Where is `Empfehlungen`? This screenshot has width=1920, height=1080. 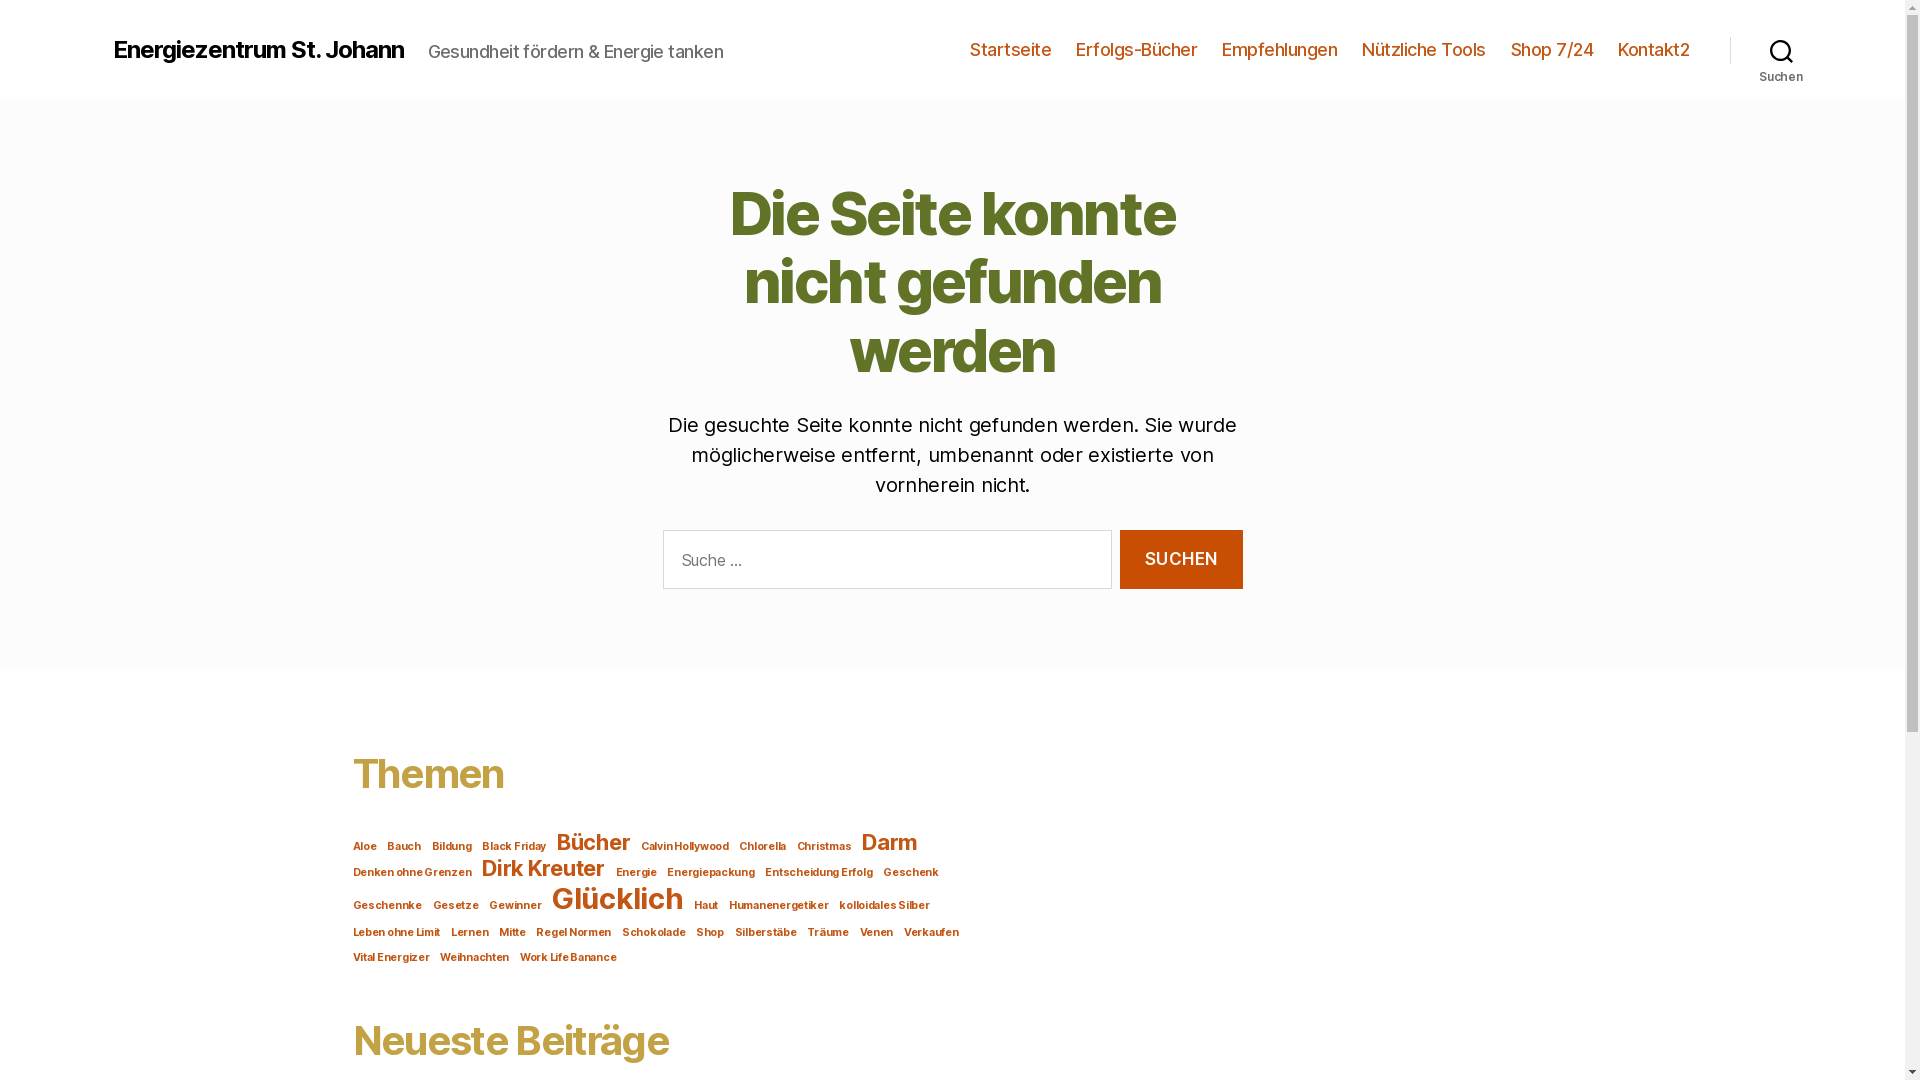 Empfehlungen is located at coordinates (1280, 50).